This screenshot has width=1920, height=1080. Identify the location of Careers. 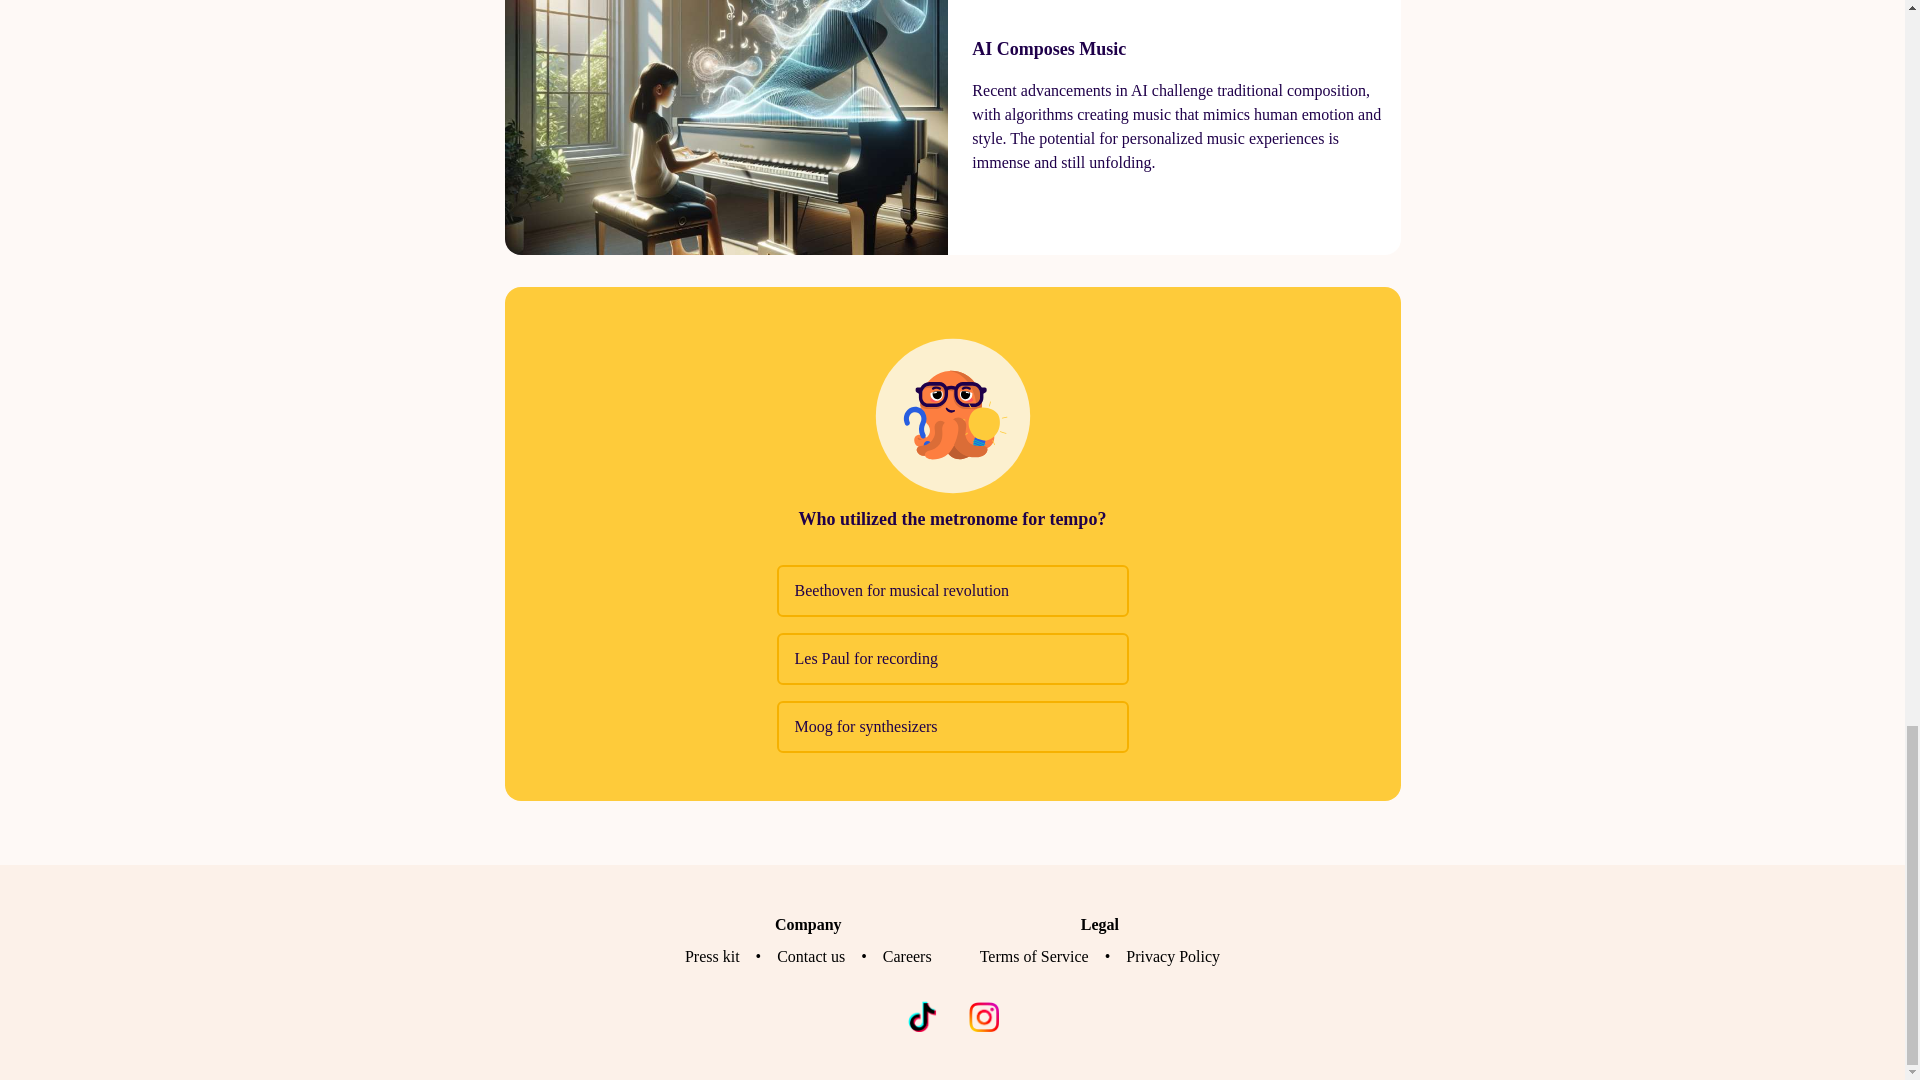
(907, 956).